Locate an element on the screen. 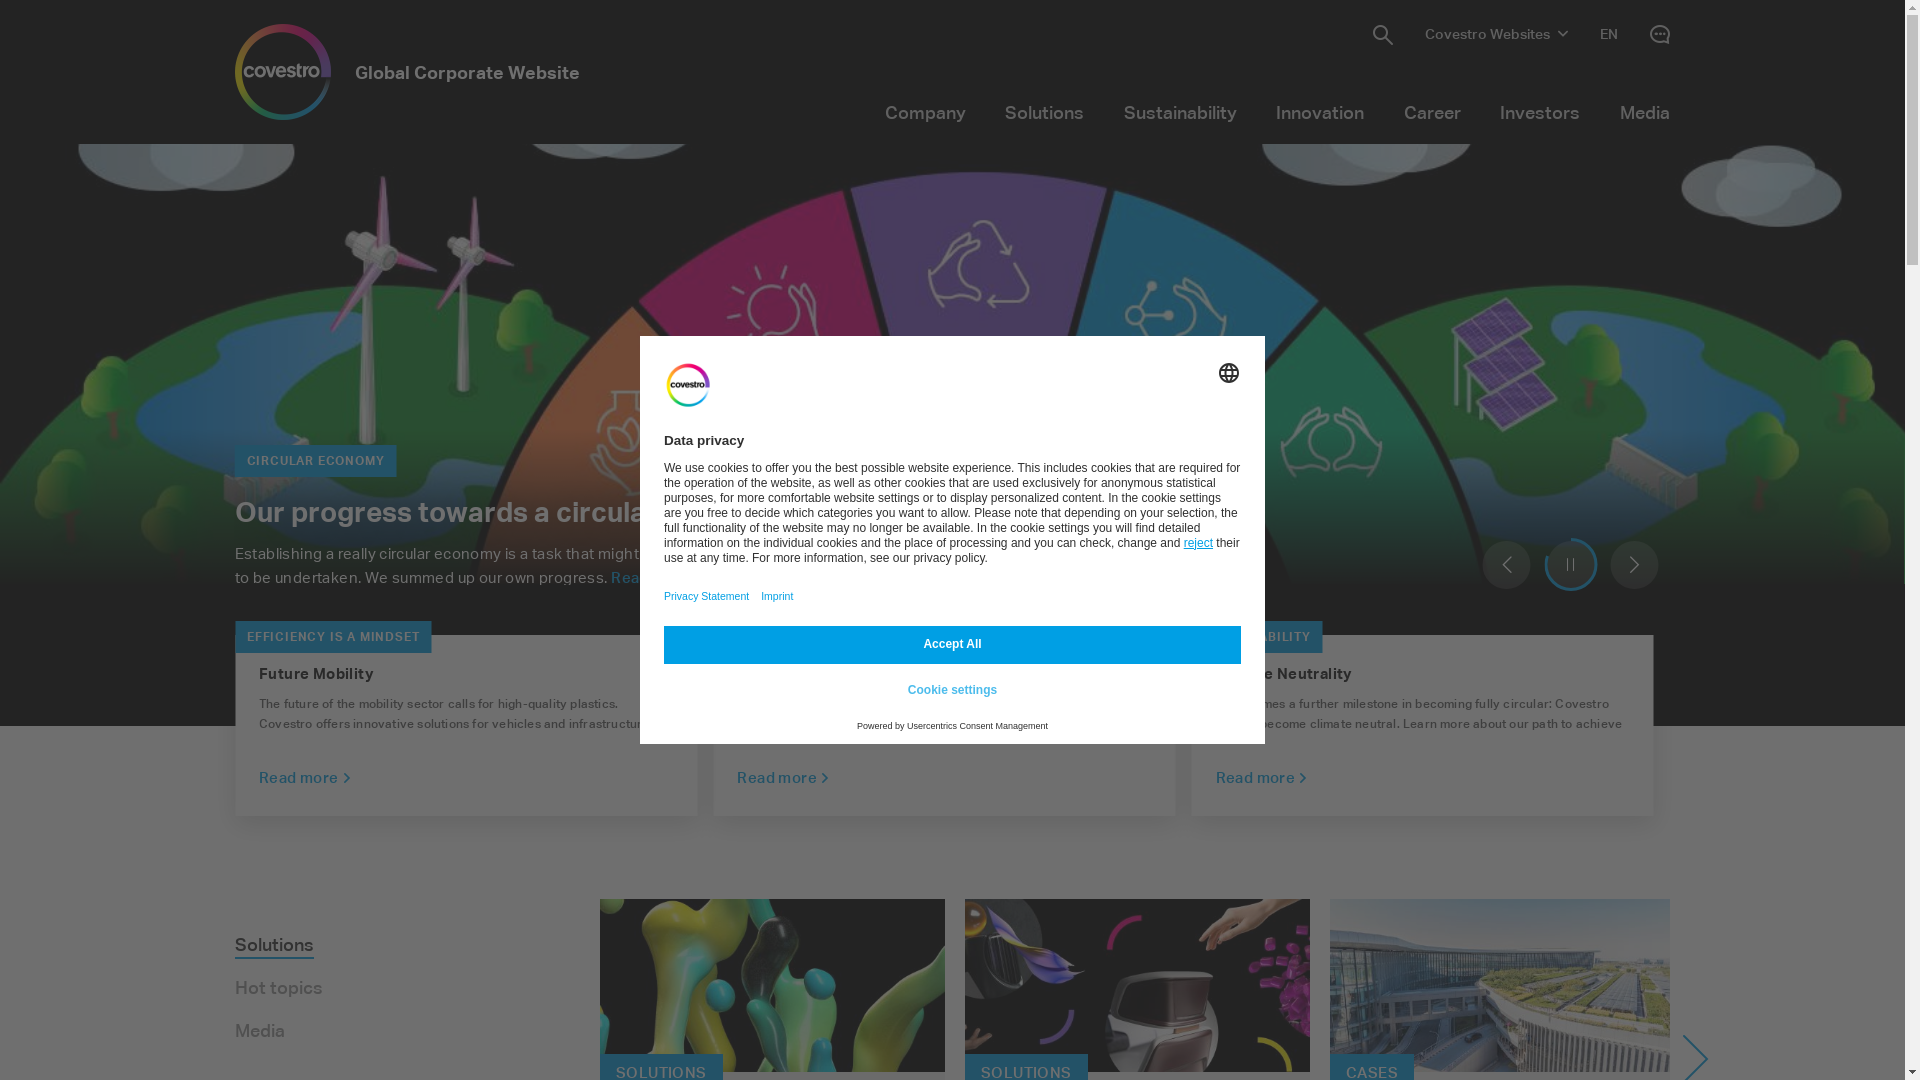 Image resolution: width=1920 pixels, height=1080 pixels. Solutions is located at coordinates (274, 946).